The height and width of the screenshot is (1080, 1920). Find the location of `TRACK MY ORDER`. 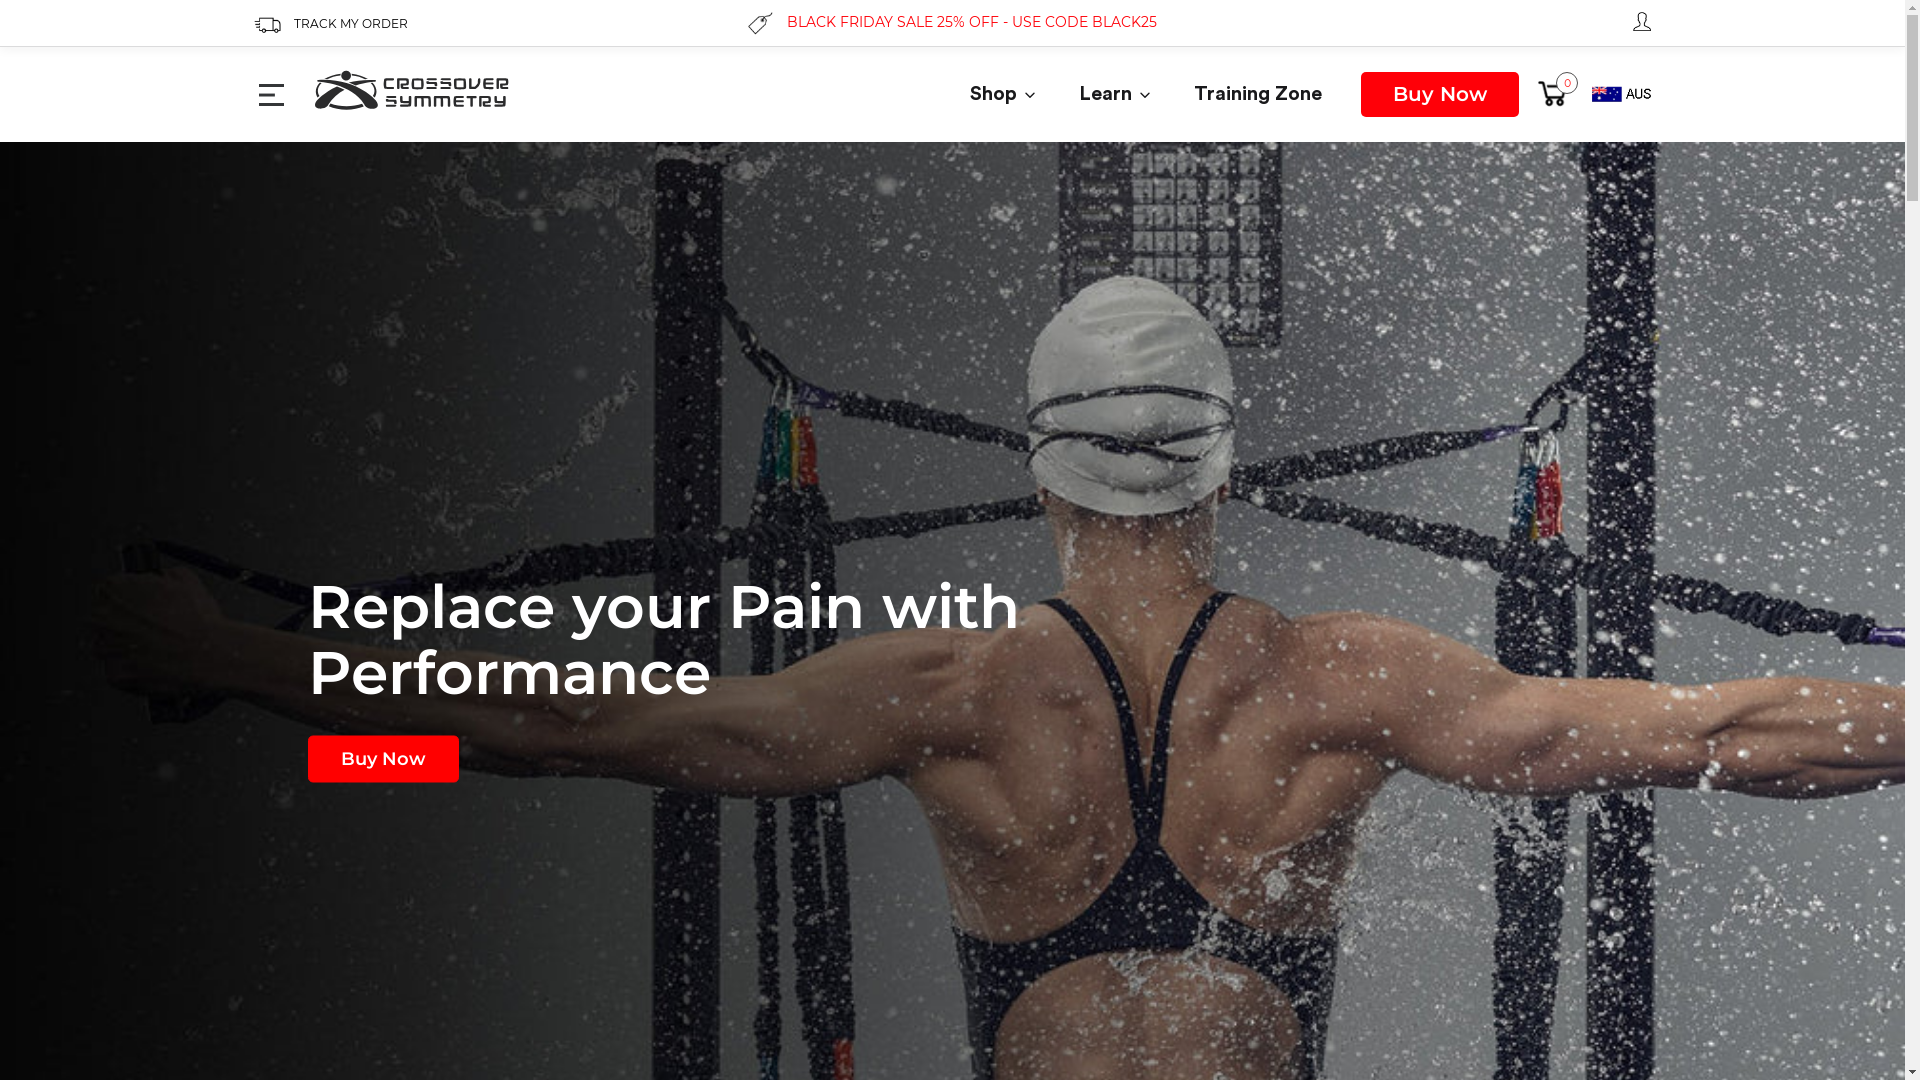

TRACK MY ORDER is located at coordinates (331, 24).